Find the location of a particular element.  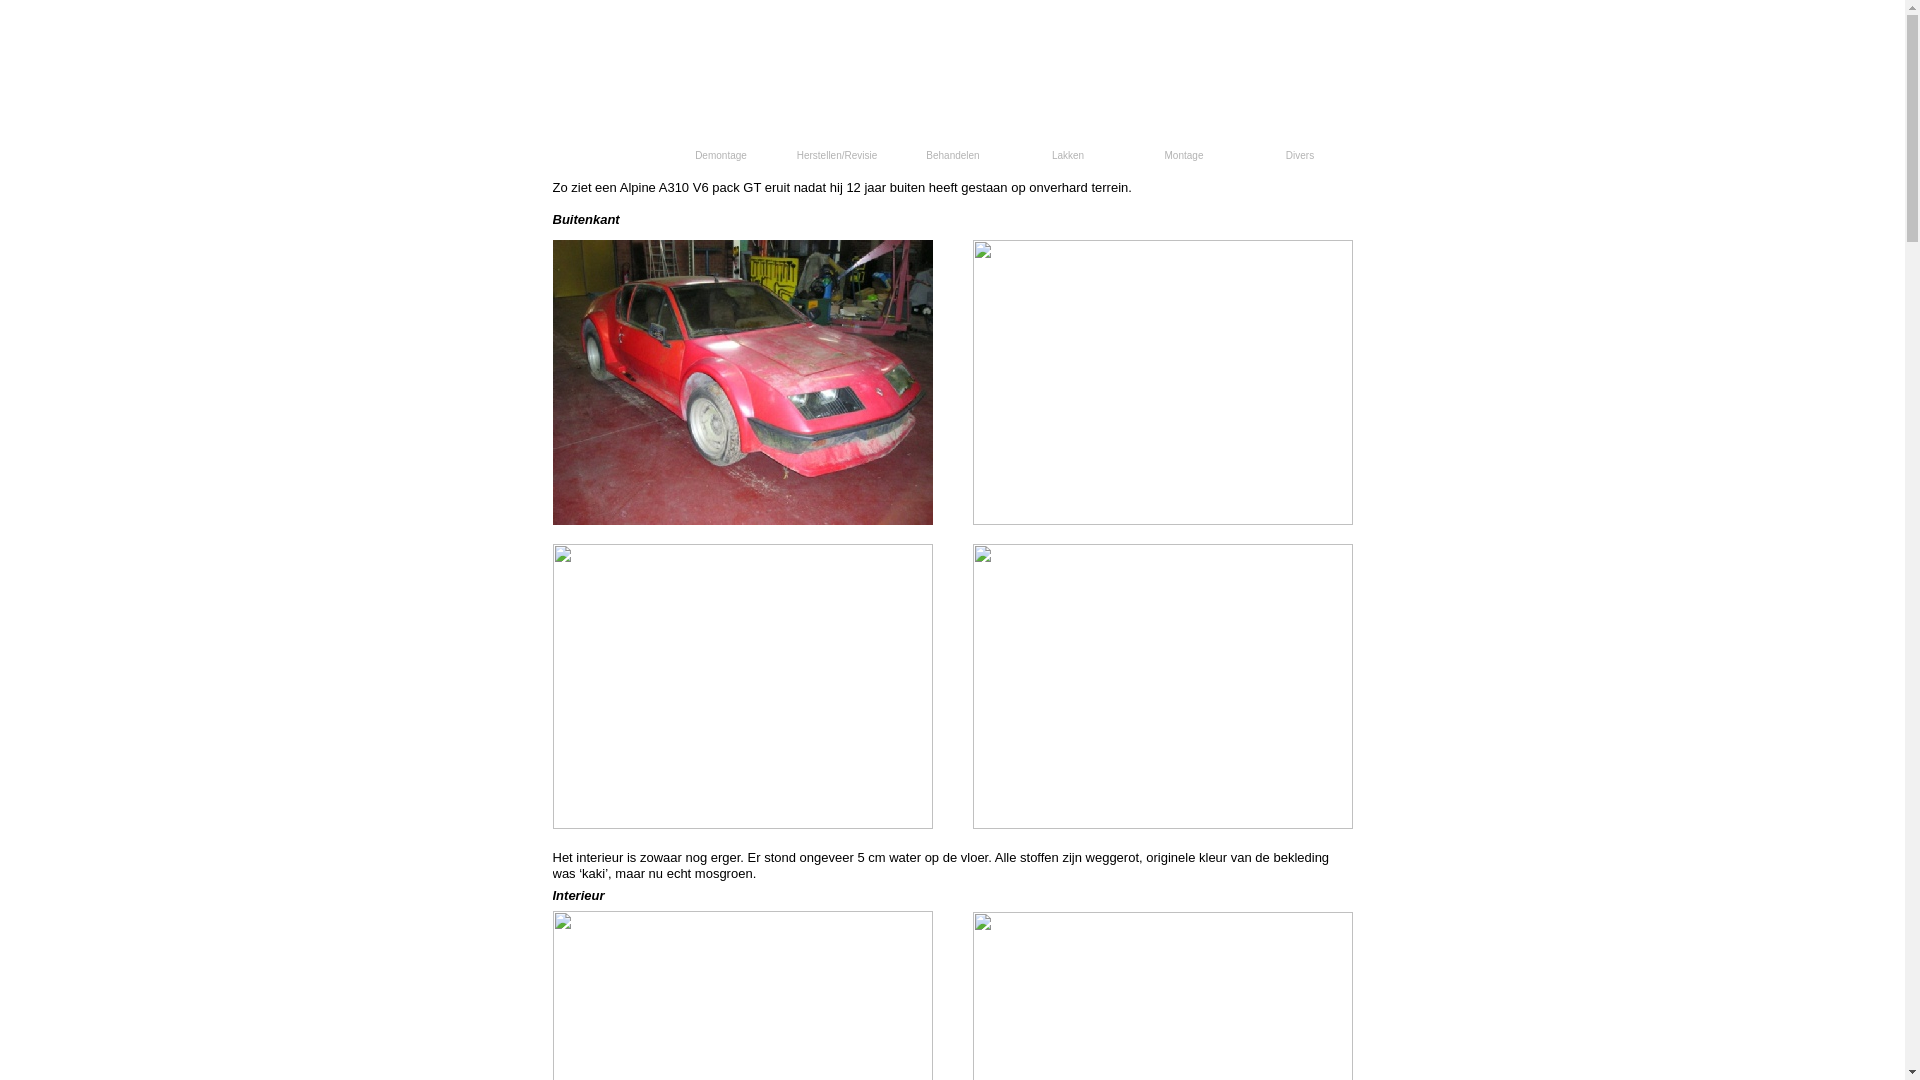

Herstellen/Revisie is located at coordinates (836, 156).